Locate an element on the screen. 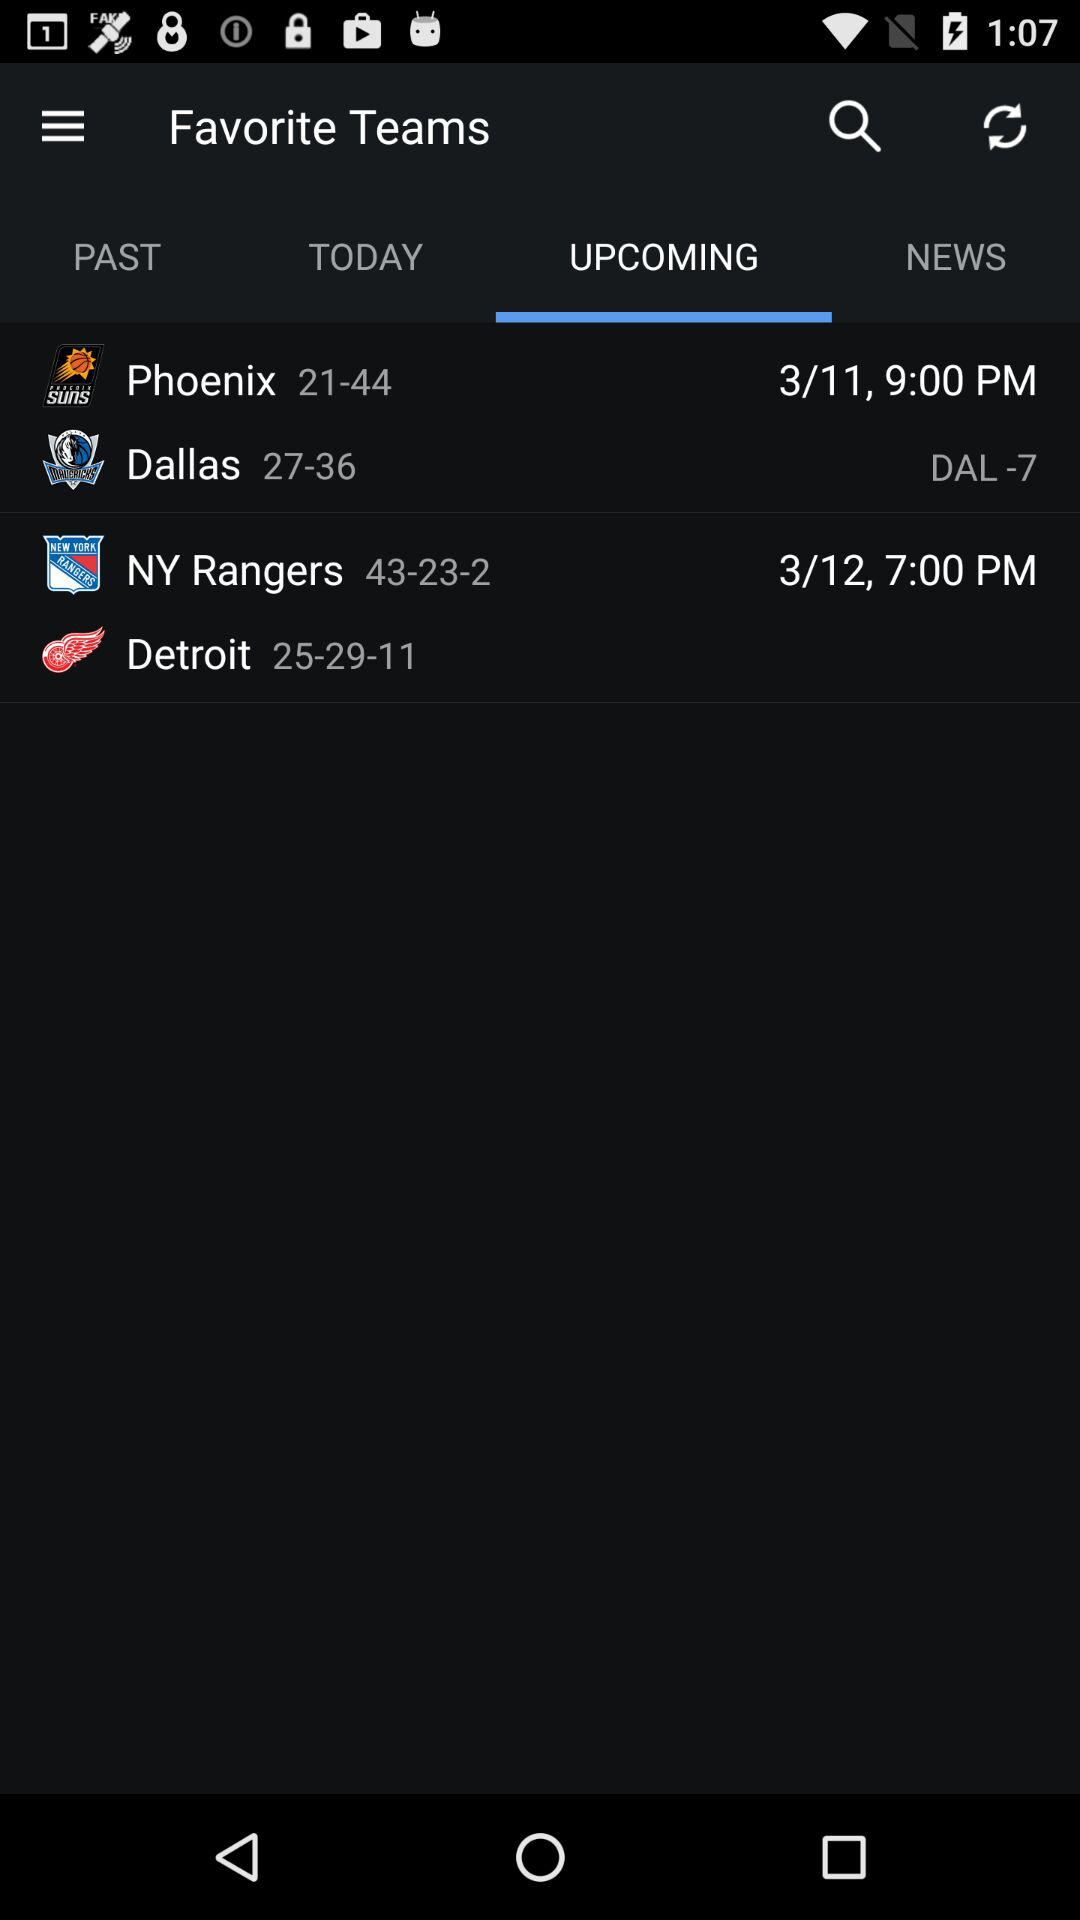 The image size is (1080, 1920). turn on item below the ny rangers app is located at coordinates (346, 654).